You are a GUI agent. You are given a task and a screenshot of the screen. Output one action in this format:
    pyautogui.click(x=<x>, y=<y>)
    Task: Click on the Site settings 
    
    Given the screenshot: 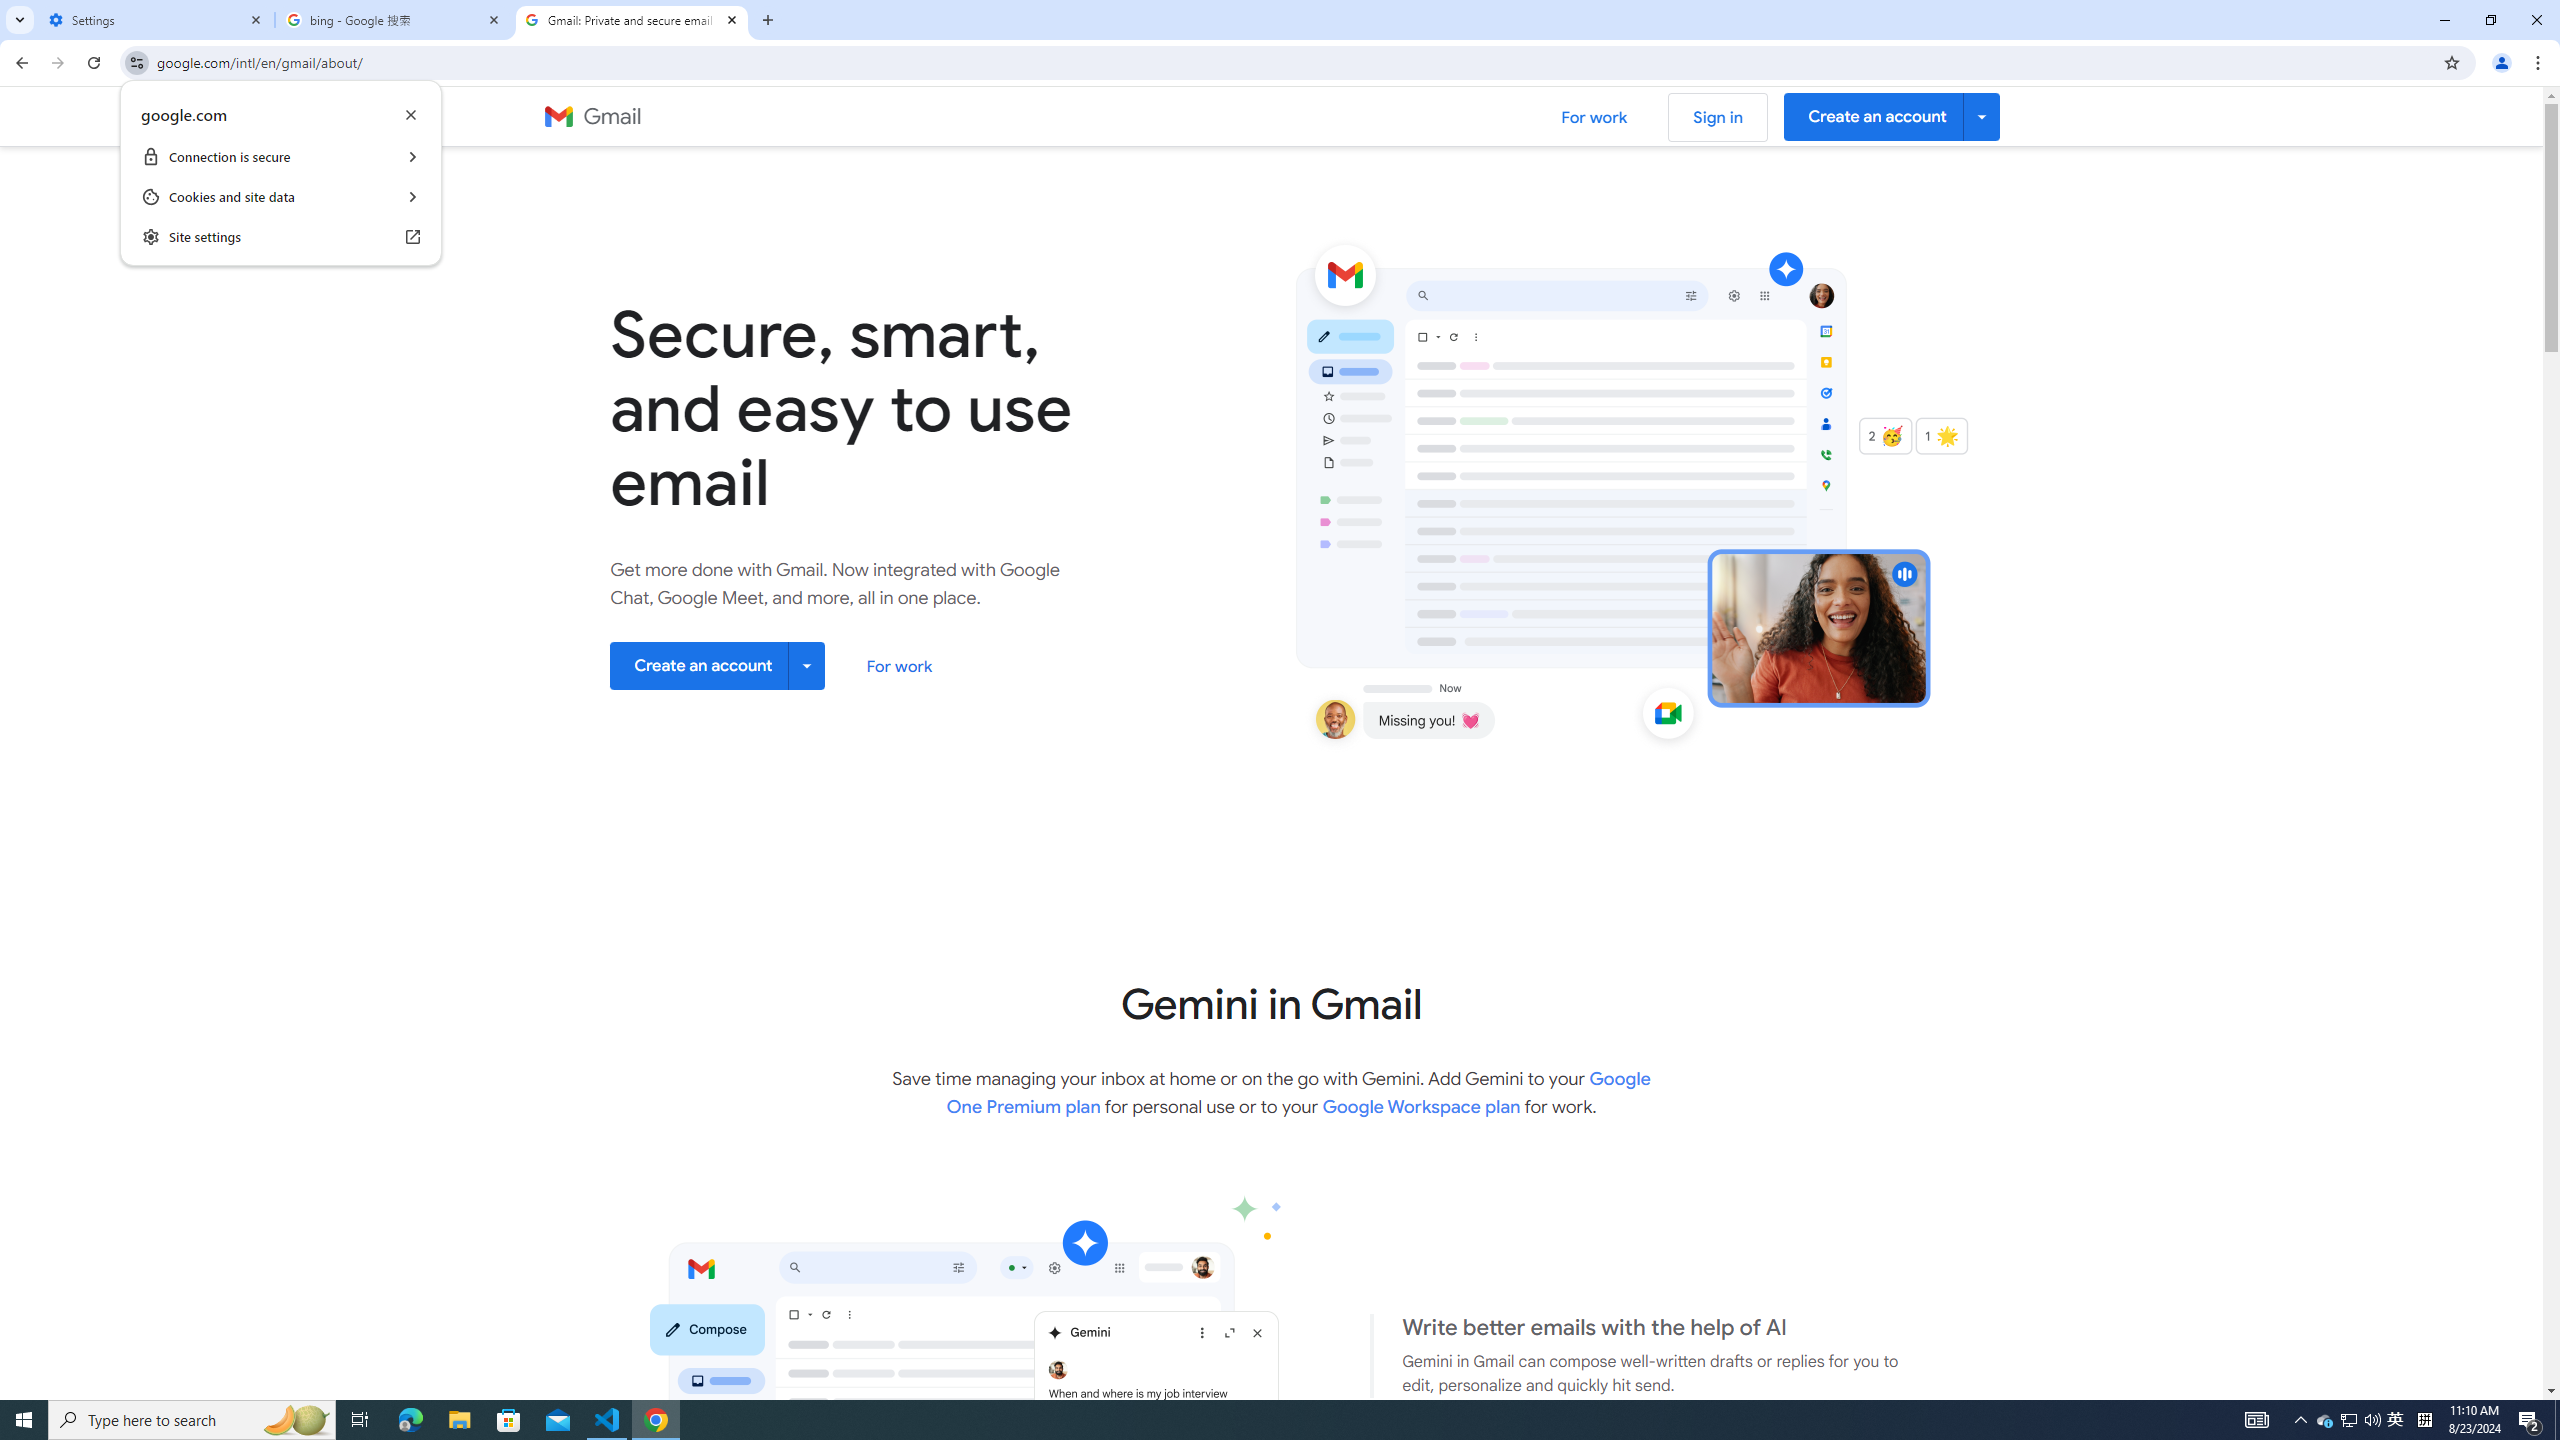 What is the action you would take?
    pyautogui.click(x=2348, y=1420)
    